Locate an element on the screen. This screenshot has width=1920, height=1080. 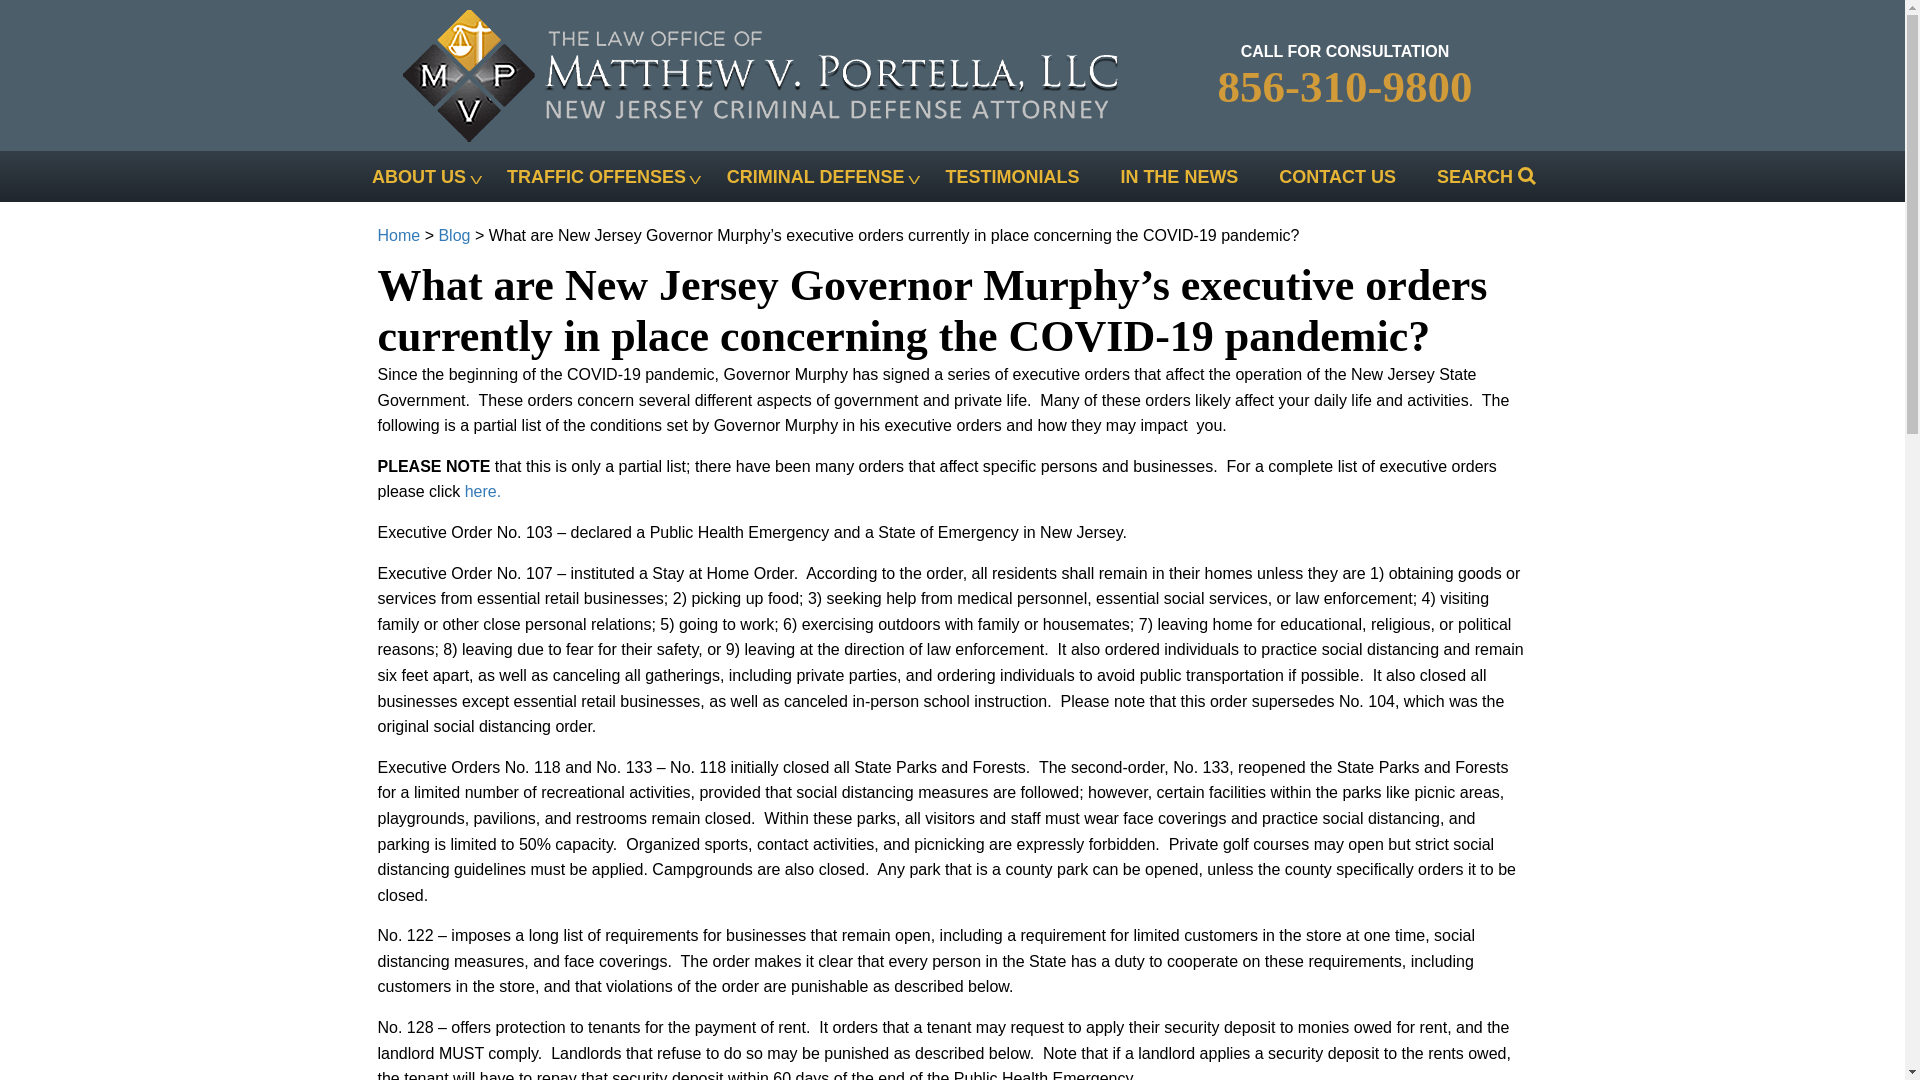
CRIMINAL DEFENSE is located at coordinates (814, 176).